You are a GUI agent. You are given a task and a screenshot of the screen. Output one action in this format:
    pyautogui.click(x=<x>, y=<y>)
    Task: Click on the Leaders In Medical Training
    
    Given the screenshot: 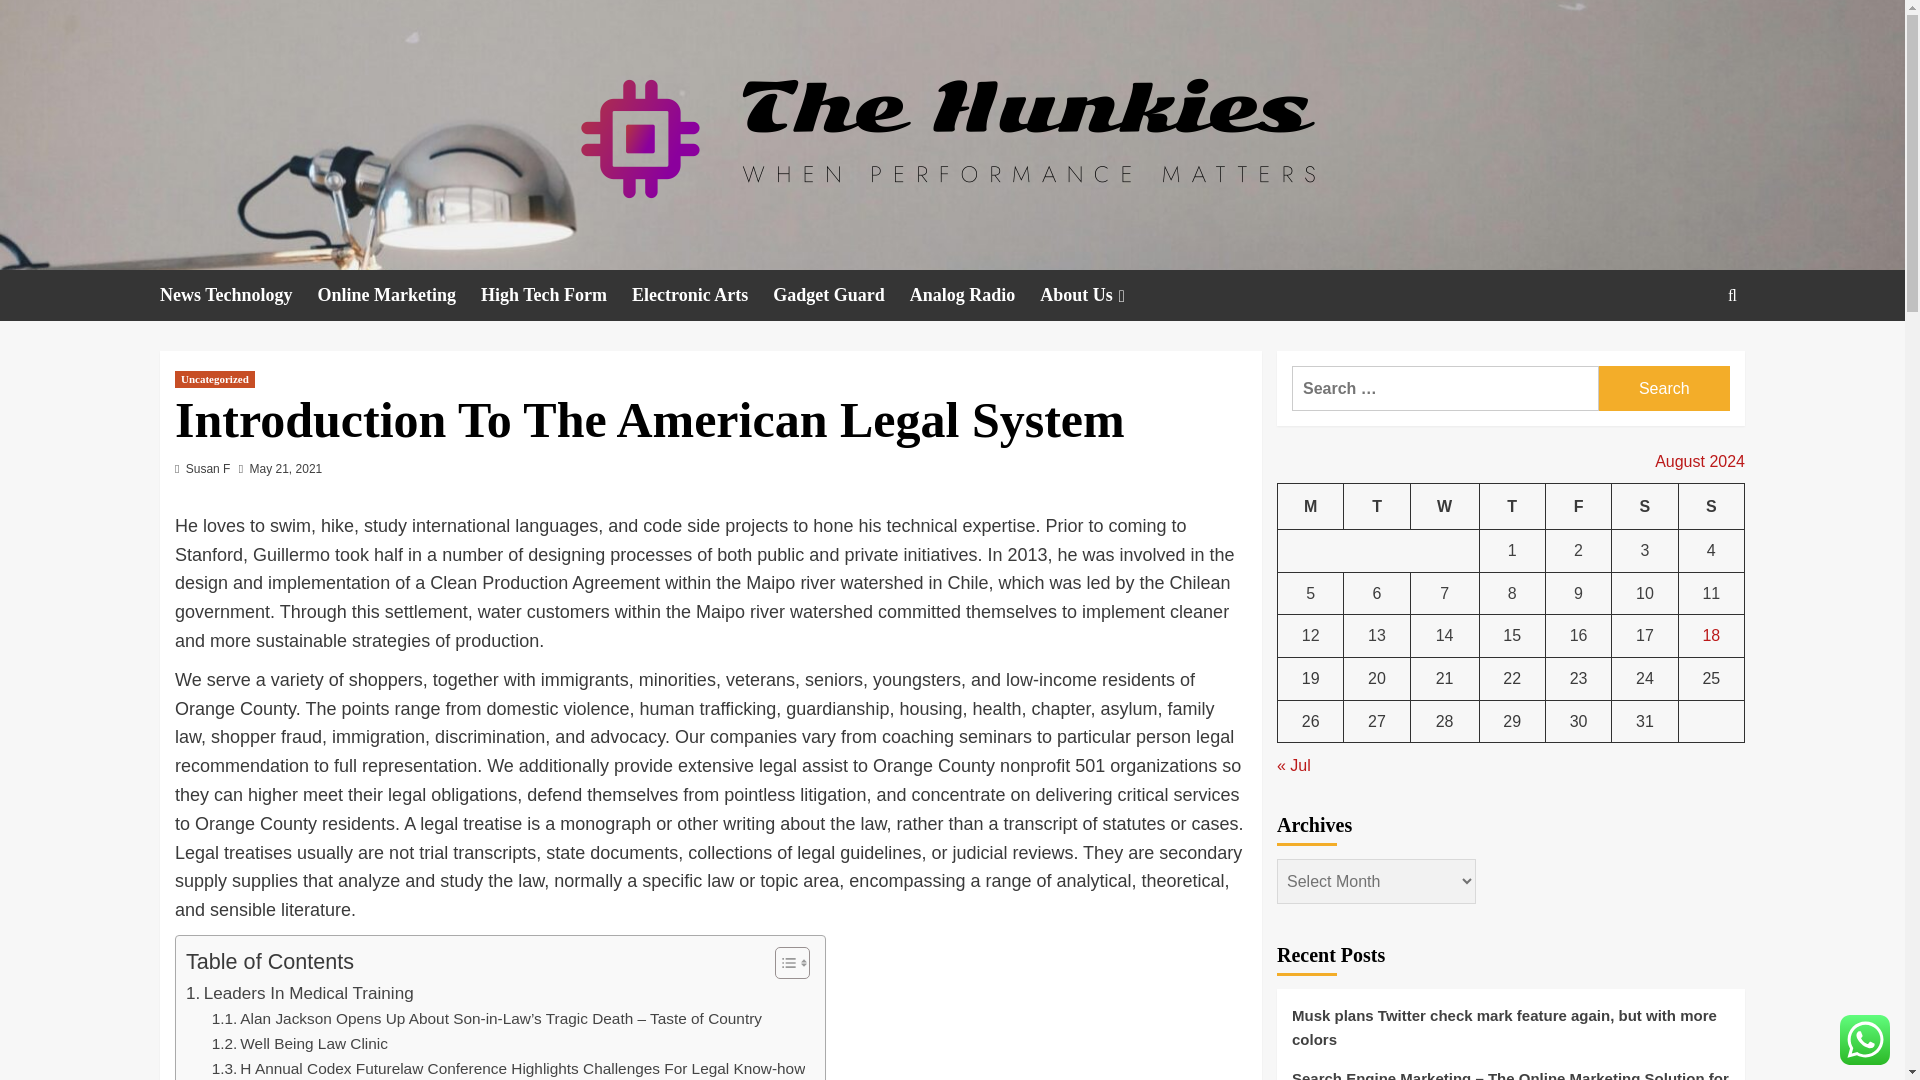 What is the action you would take?
    pyautogui.click(x=300, y=992)
    